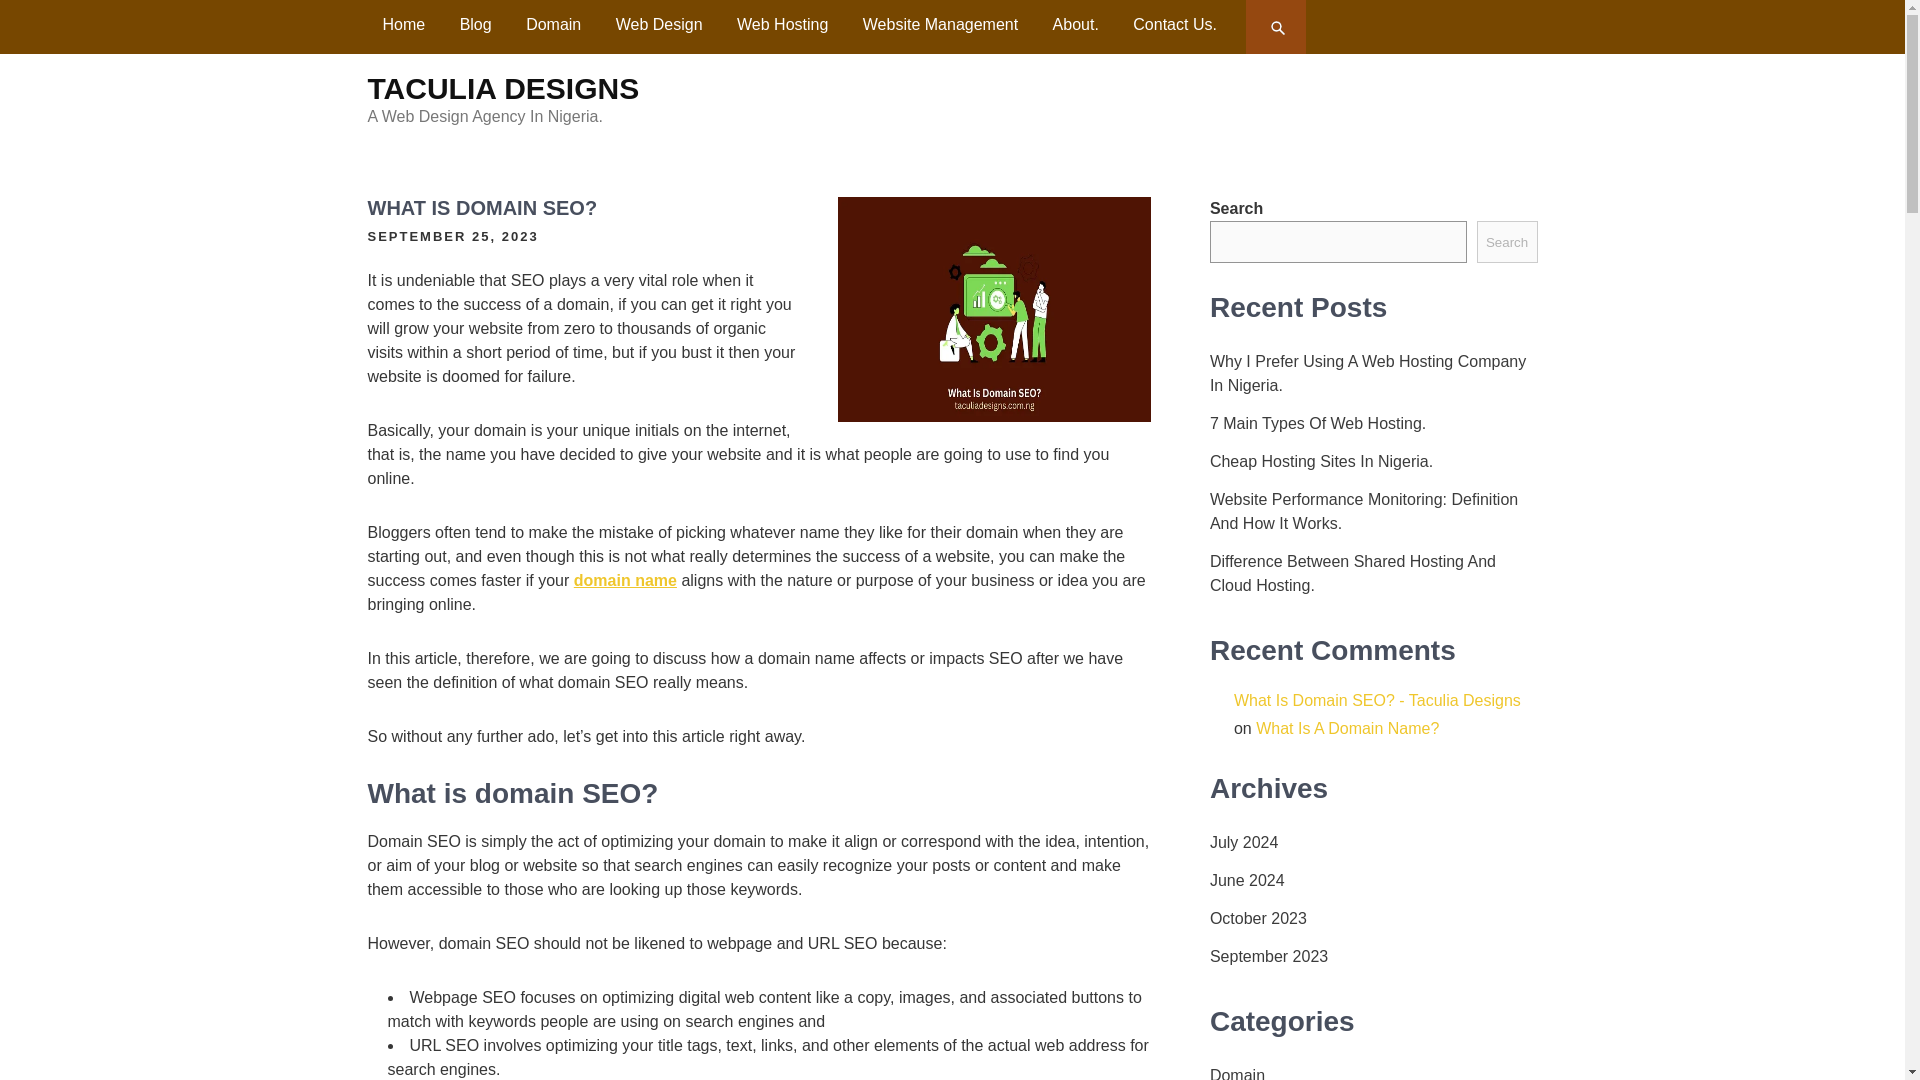 This screenshot has width=1920, height=1080. Describe the element at coordinates (1320, 462) in the screenshot. I see `Cheap Hosting Sites In Nigeria.` at that location.